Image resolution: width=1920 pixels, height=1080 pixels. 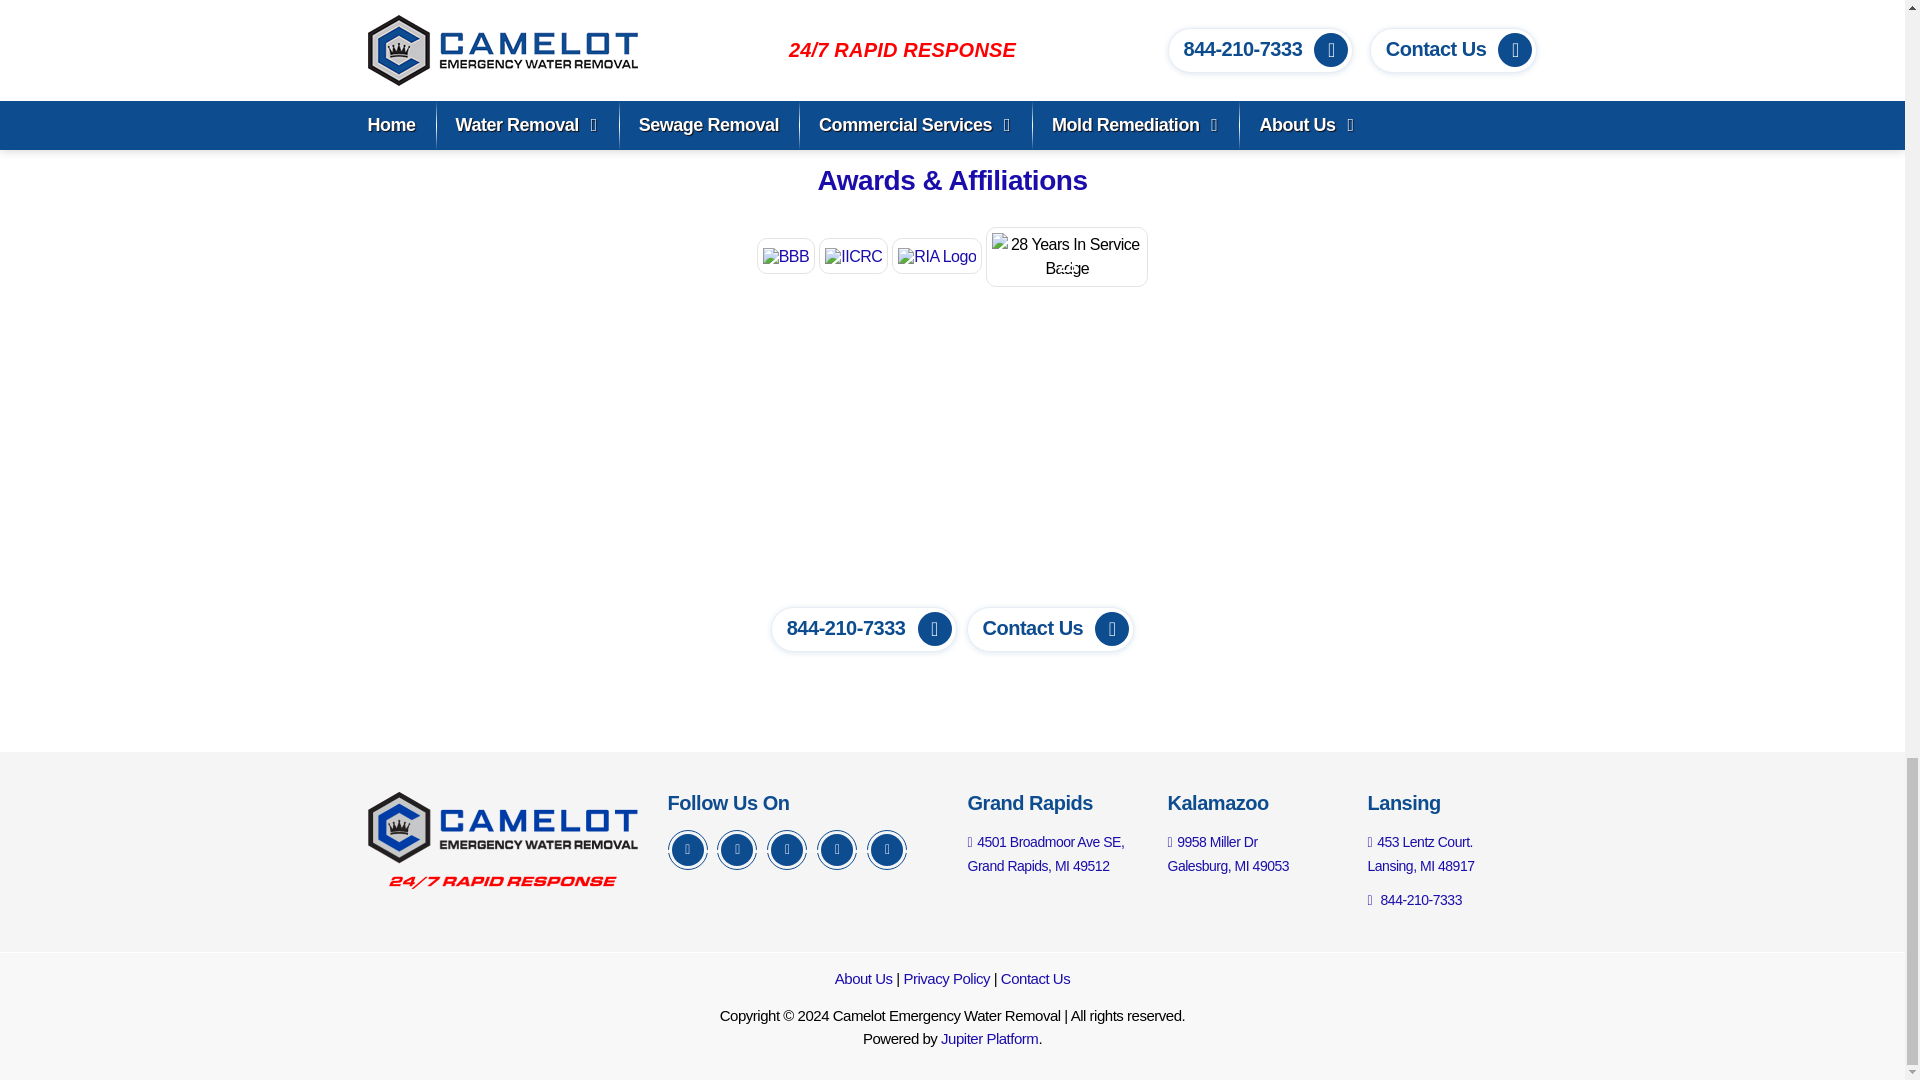 What do you see at coordinates (736, 850) in the screenshot?
I see `View Our Twitter Page` at bounding box center [736, 850].